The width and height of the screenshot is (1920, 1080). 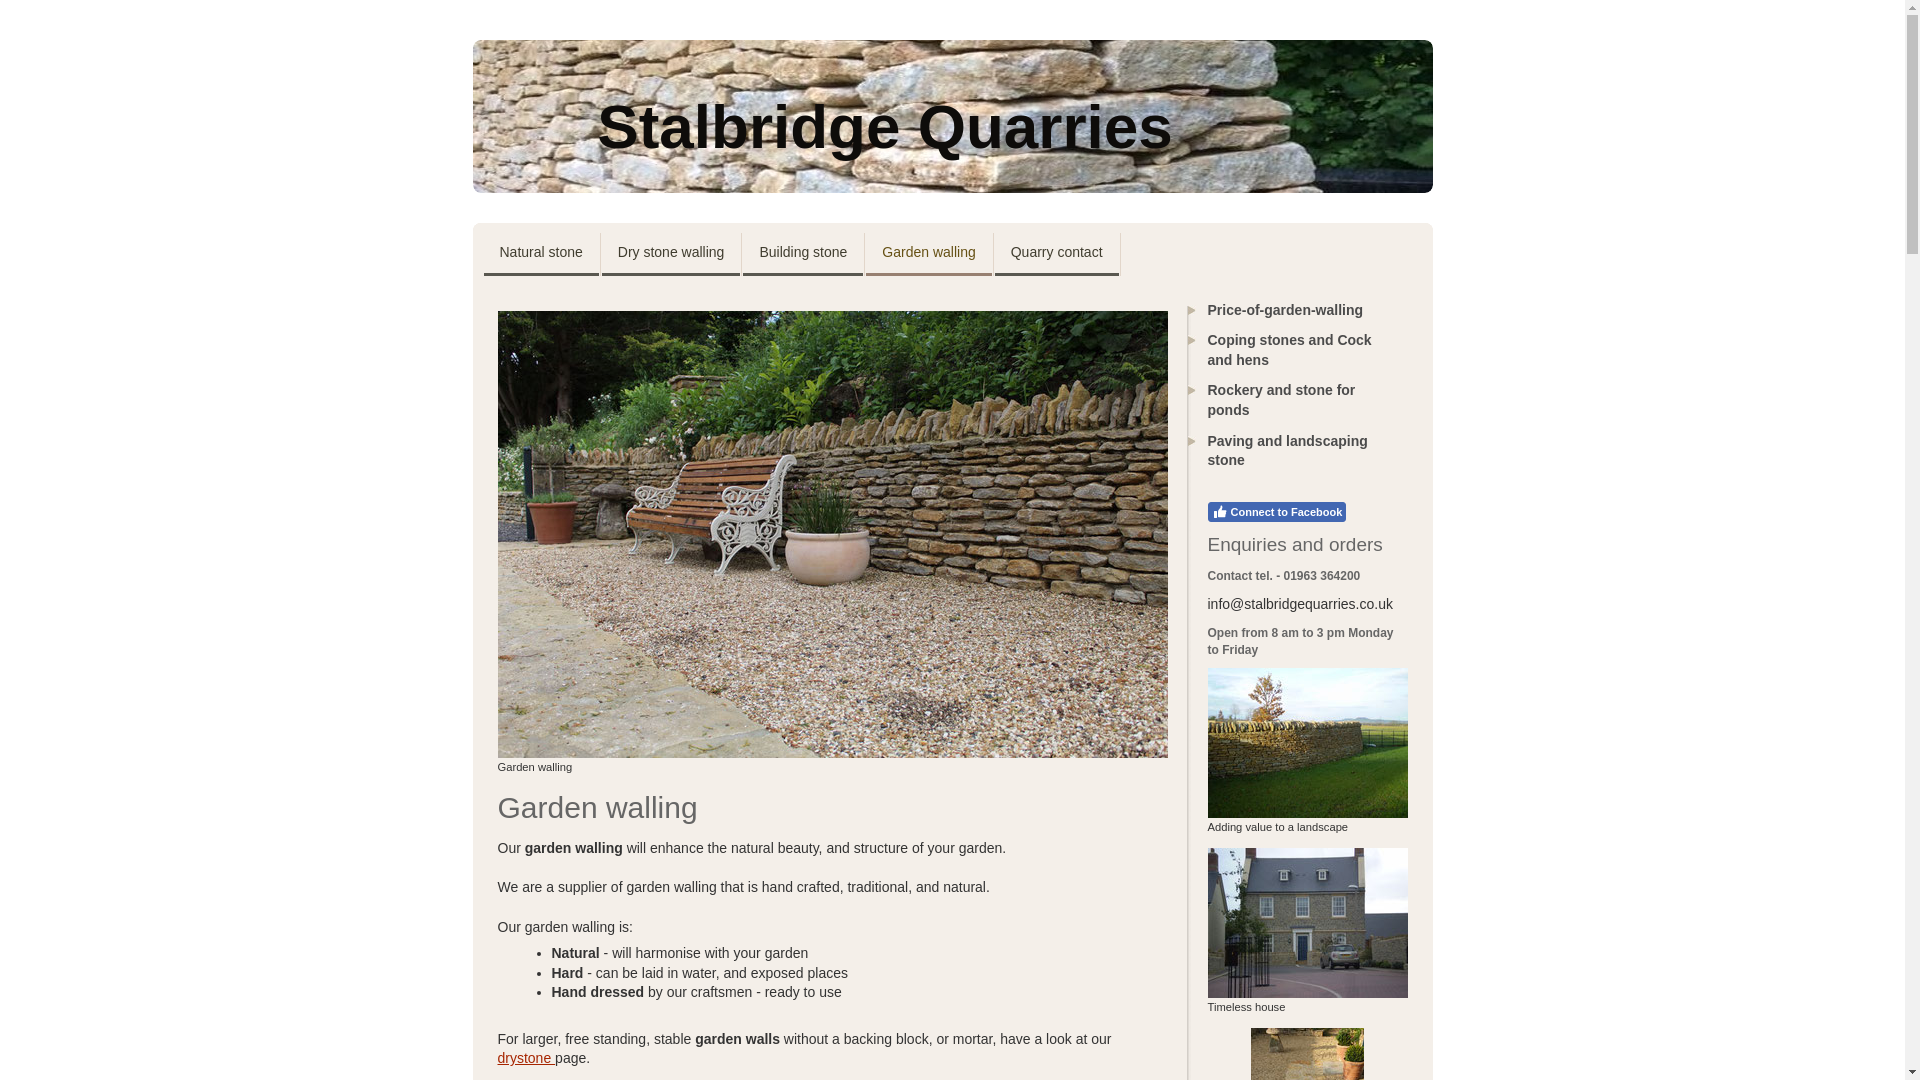 What do you see at coordinates (1292, 356) in the screenshot?
I see `Coping stones and Cock and hens` at bounding box center [1292, 356].